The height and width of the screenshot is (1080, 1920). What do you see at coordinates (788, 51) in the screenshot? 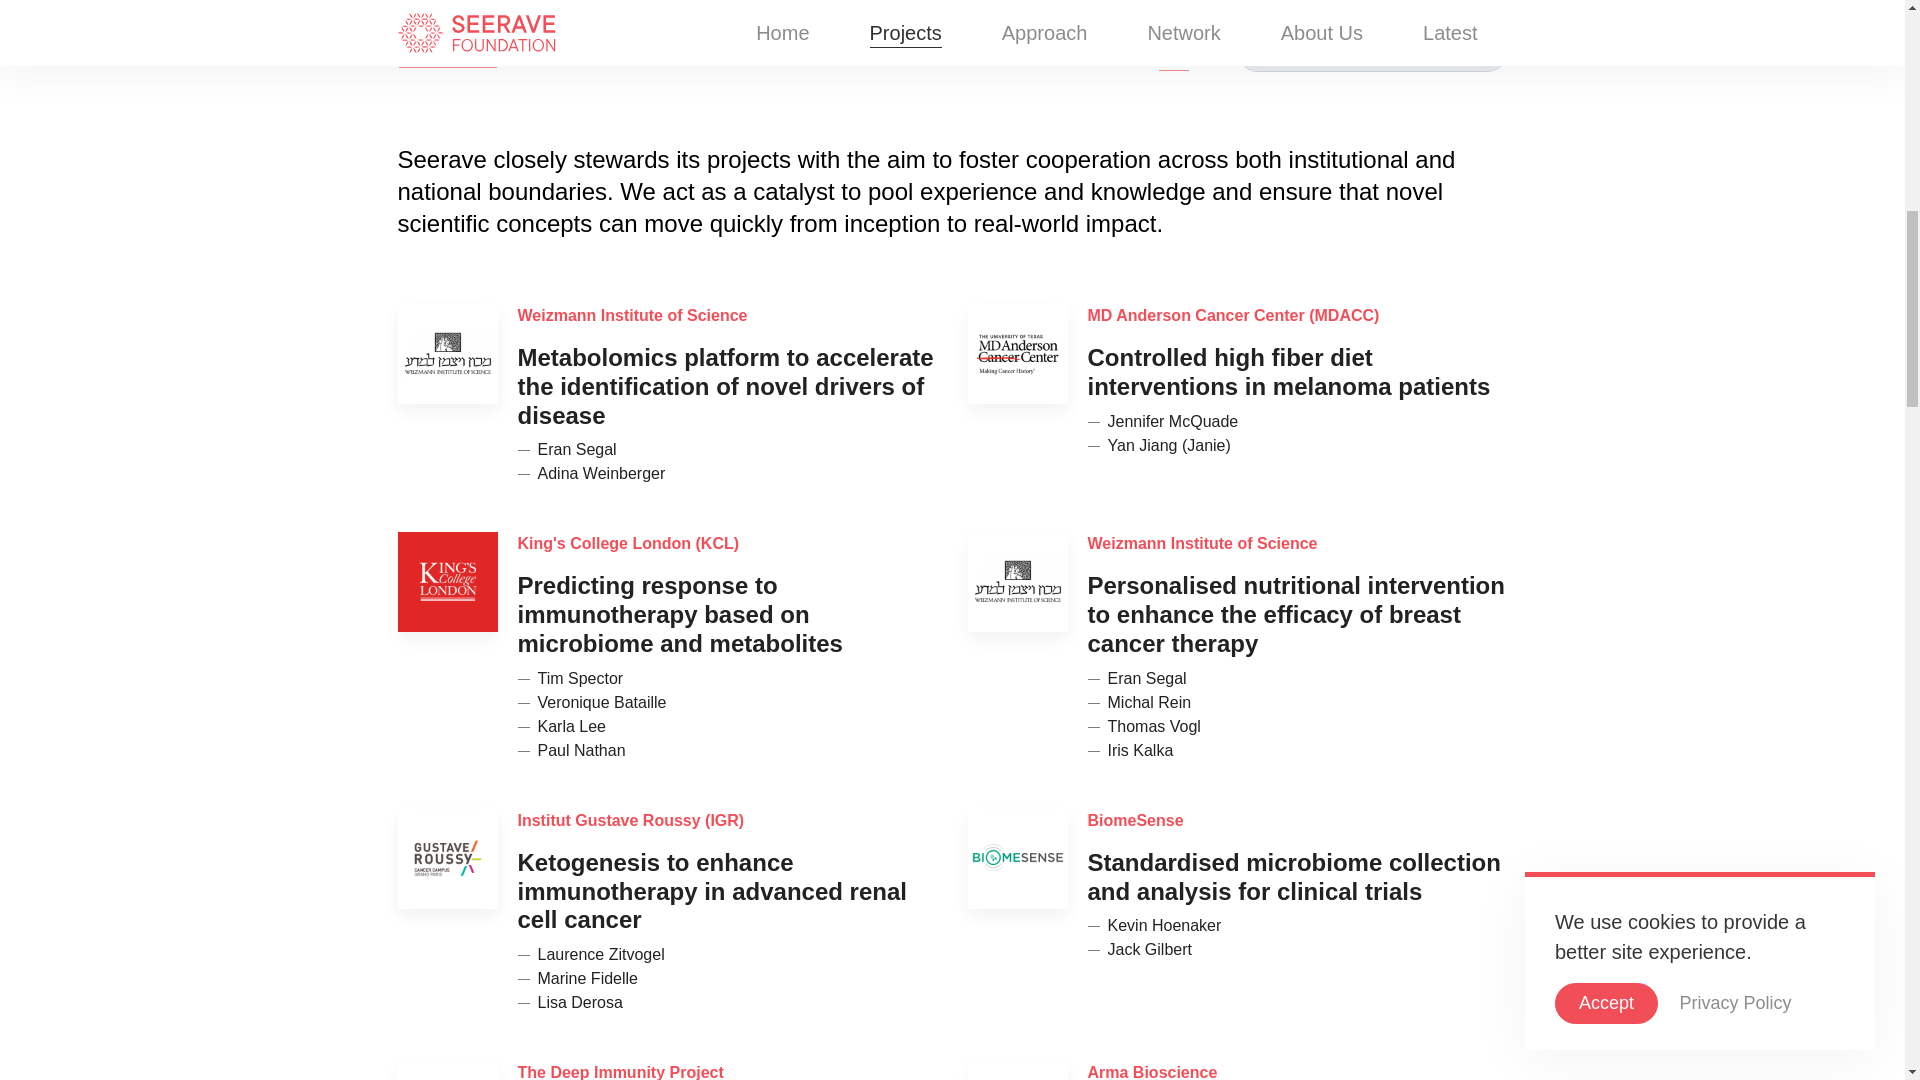
I see `Translational Philanthropy` at bounding box center [788, 51].